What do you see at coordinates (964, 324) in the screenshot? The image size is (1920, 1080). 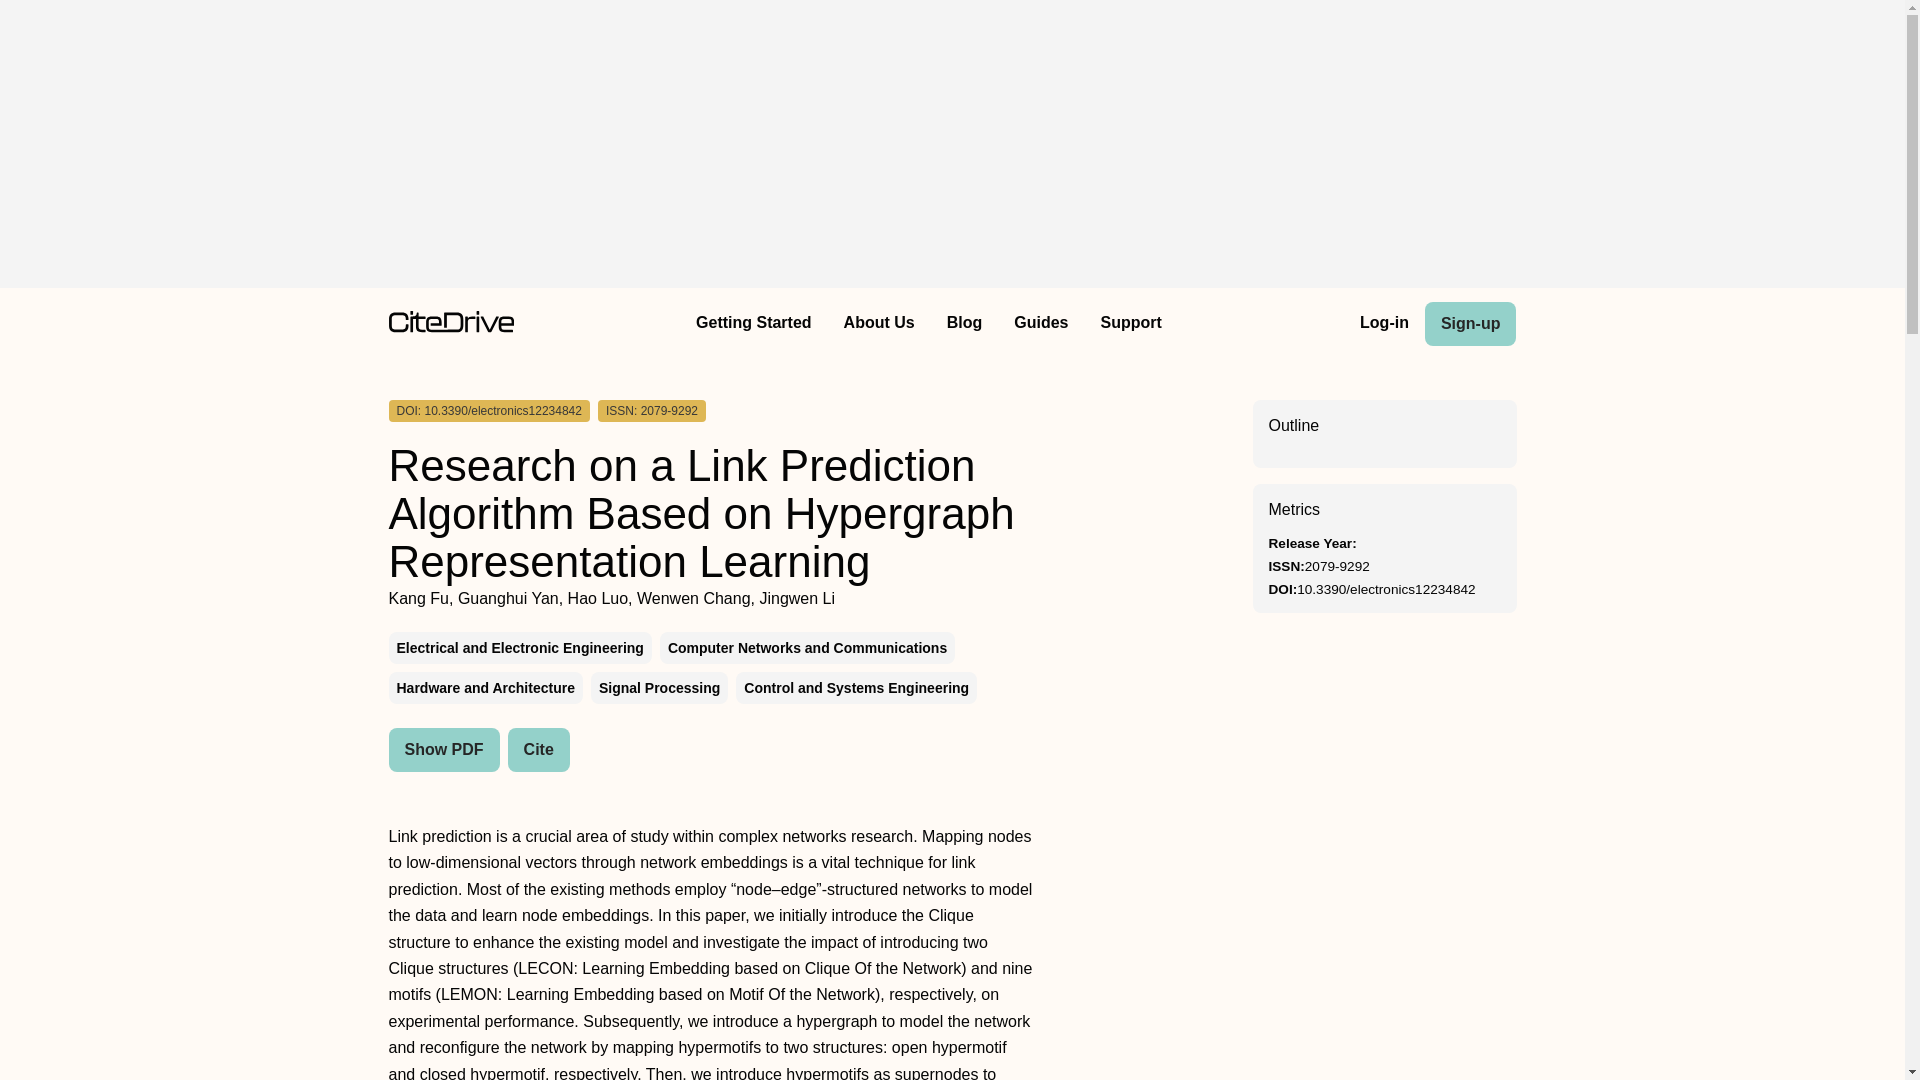 I see `Blog` at bounding box center [964, 324].